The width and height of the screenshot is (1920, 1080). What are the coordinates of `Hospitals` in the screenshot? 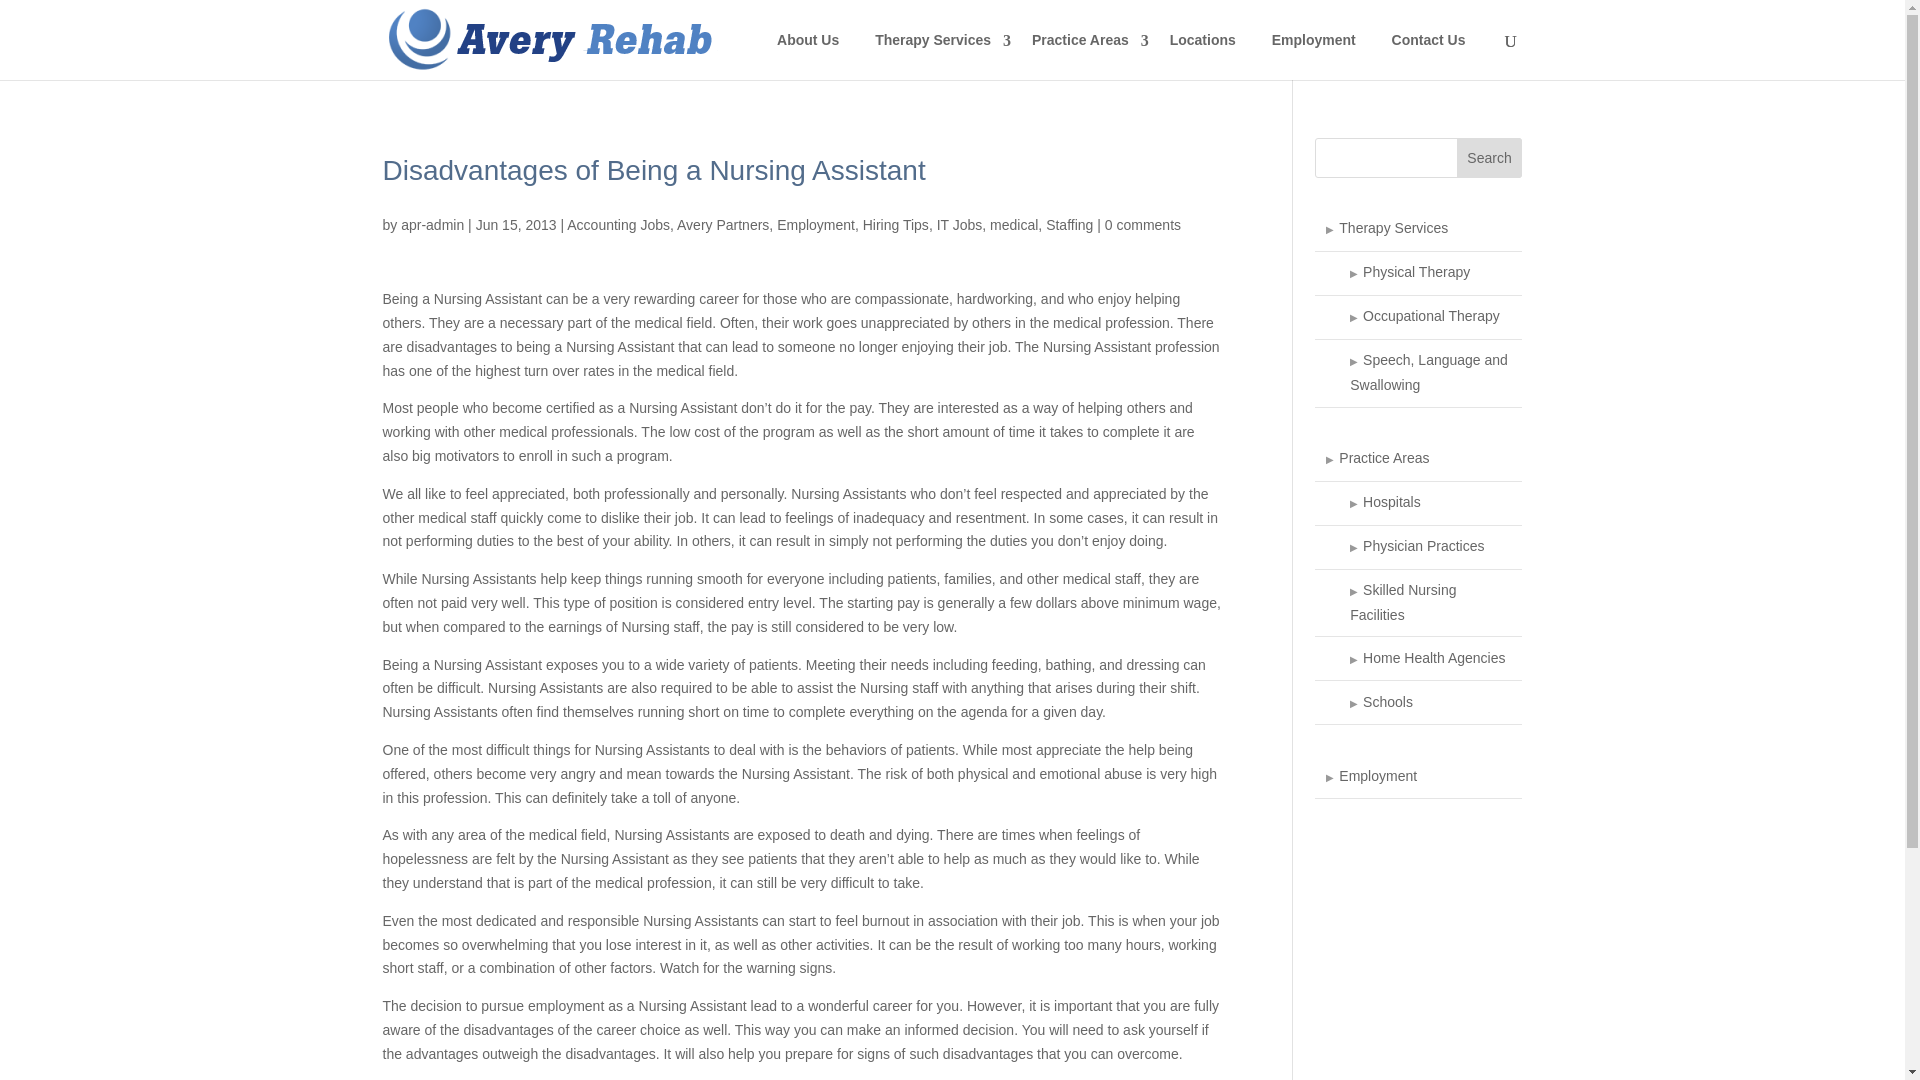 It's located at (1418, 503).